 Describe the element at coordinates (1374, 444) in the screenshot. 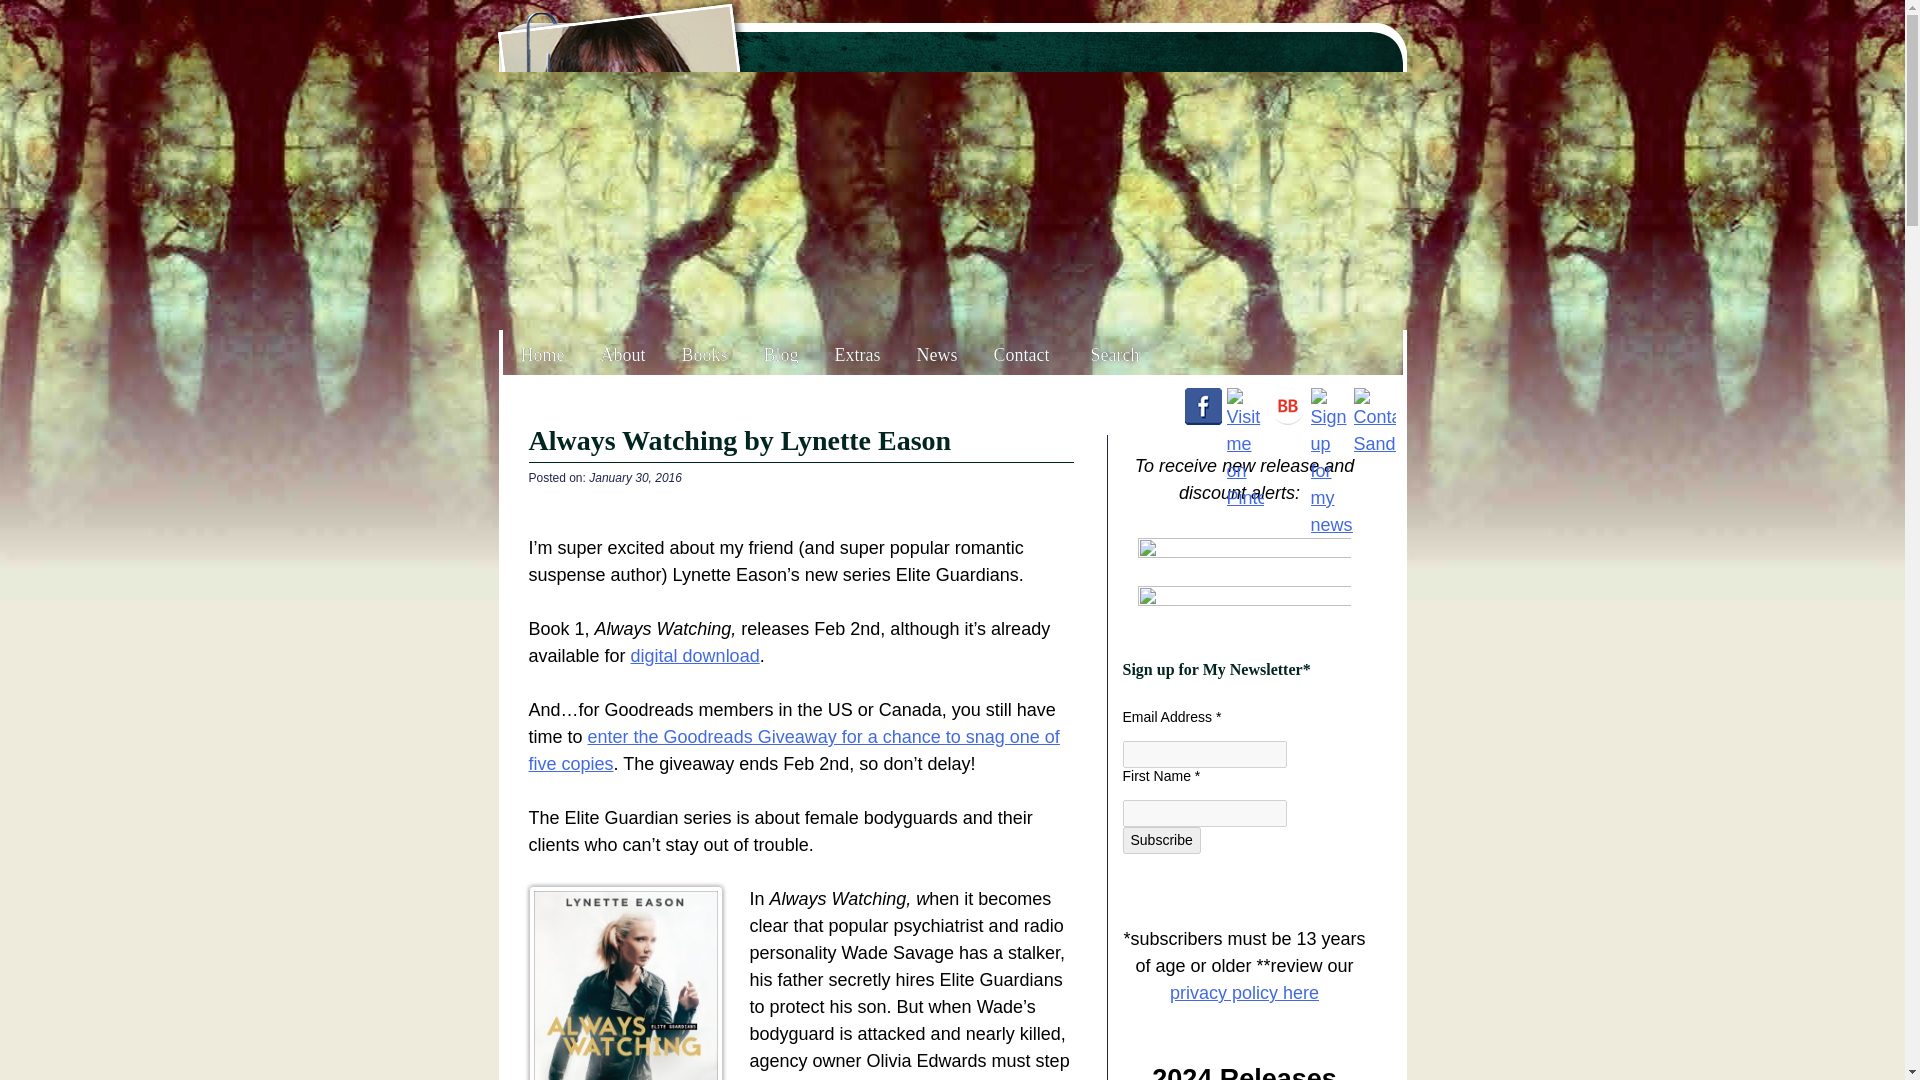

I see `Contact Sandra` at that location.